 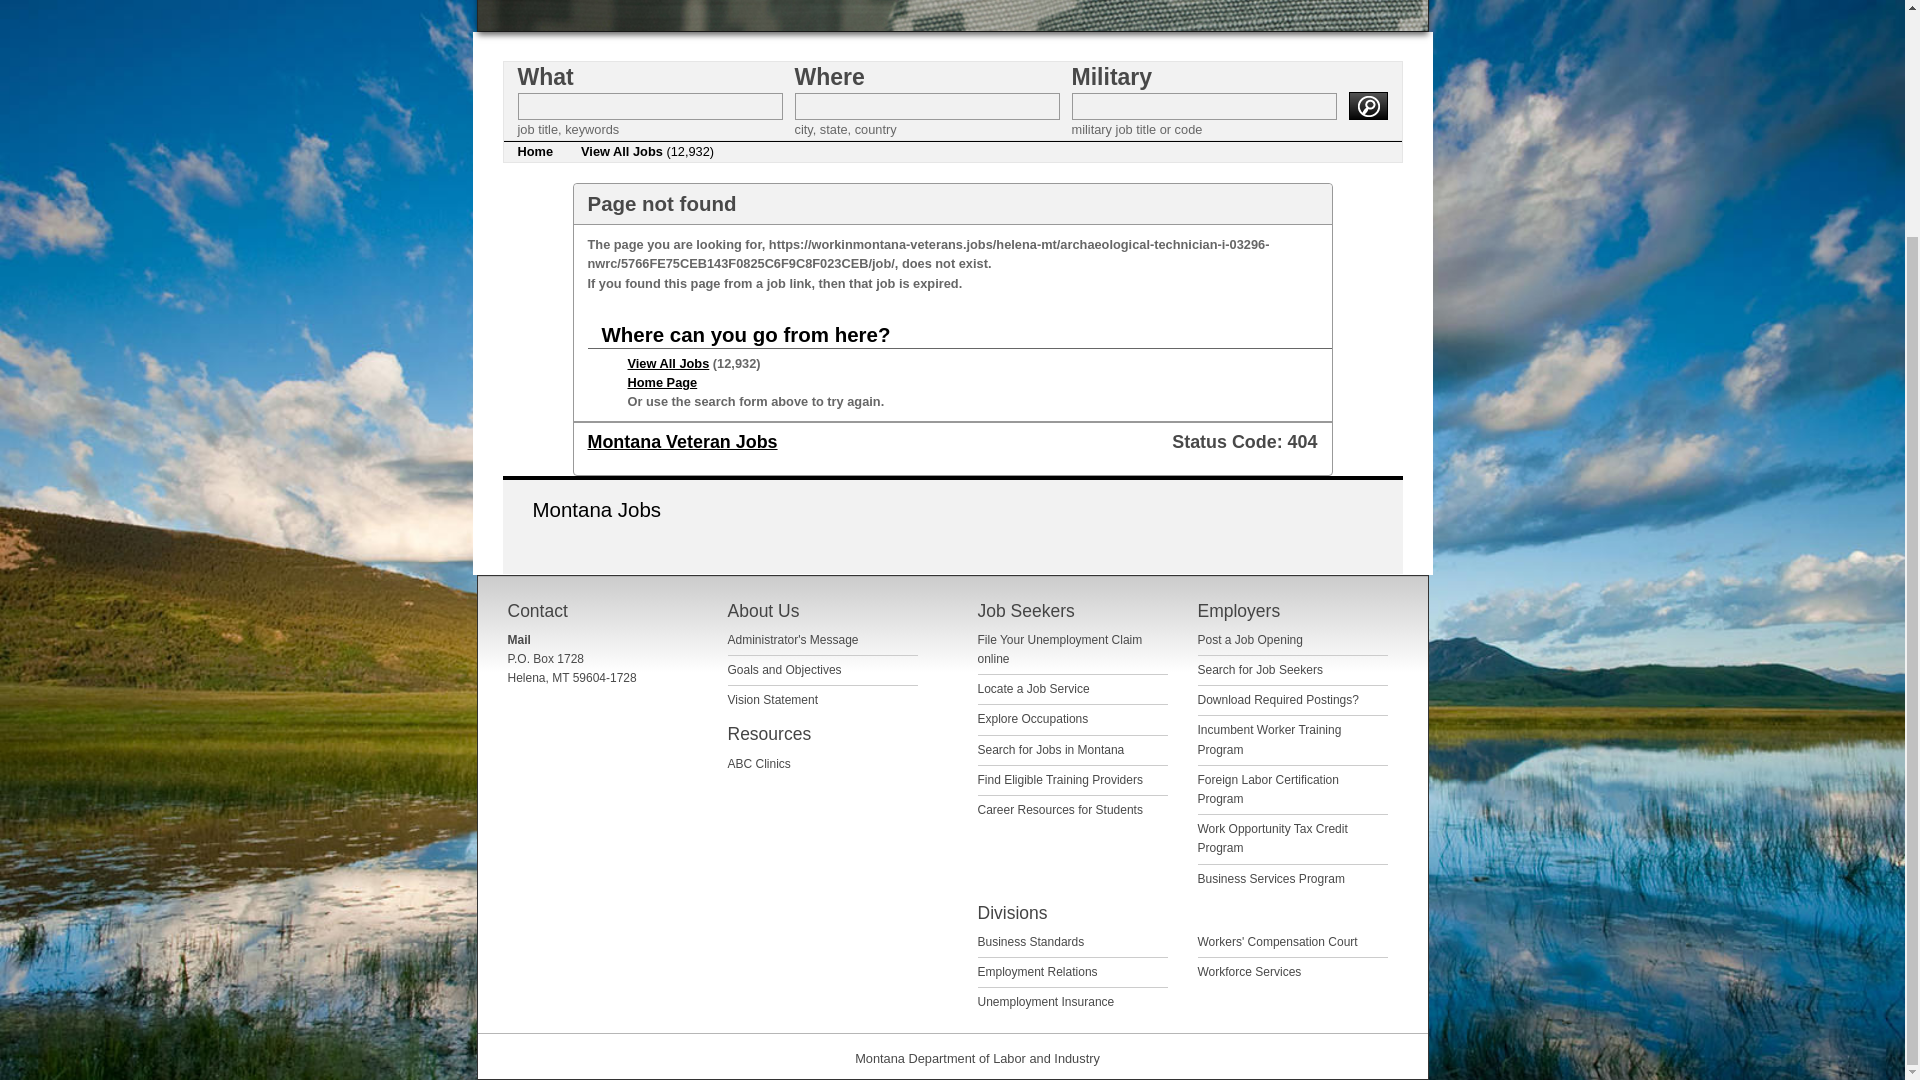 What do you see at coordinates (1034, 688) in the screenshot?
I see `Locate a Job Service` at bounding box center [1034, 688].